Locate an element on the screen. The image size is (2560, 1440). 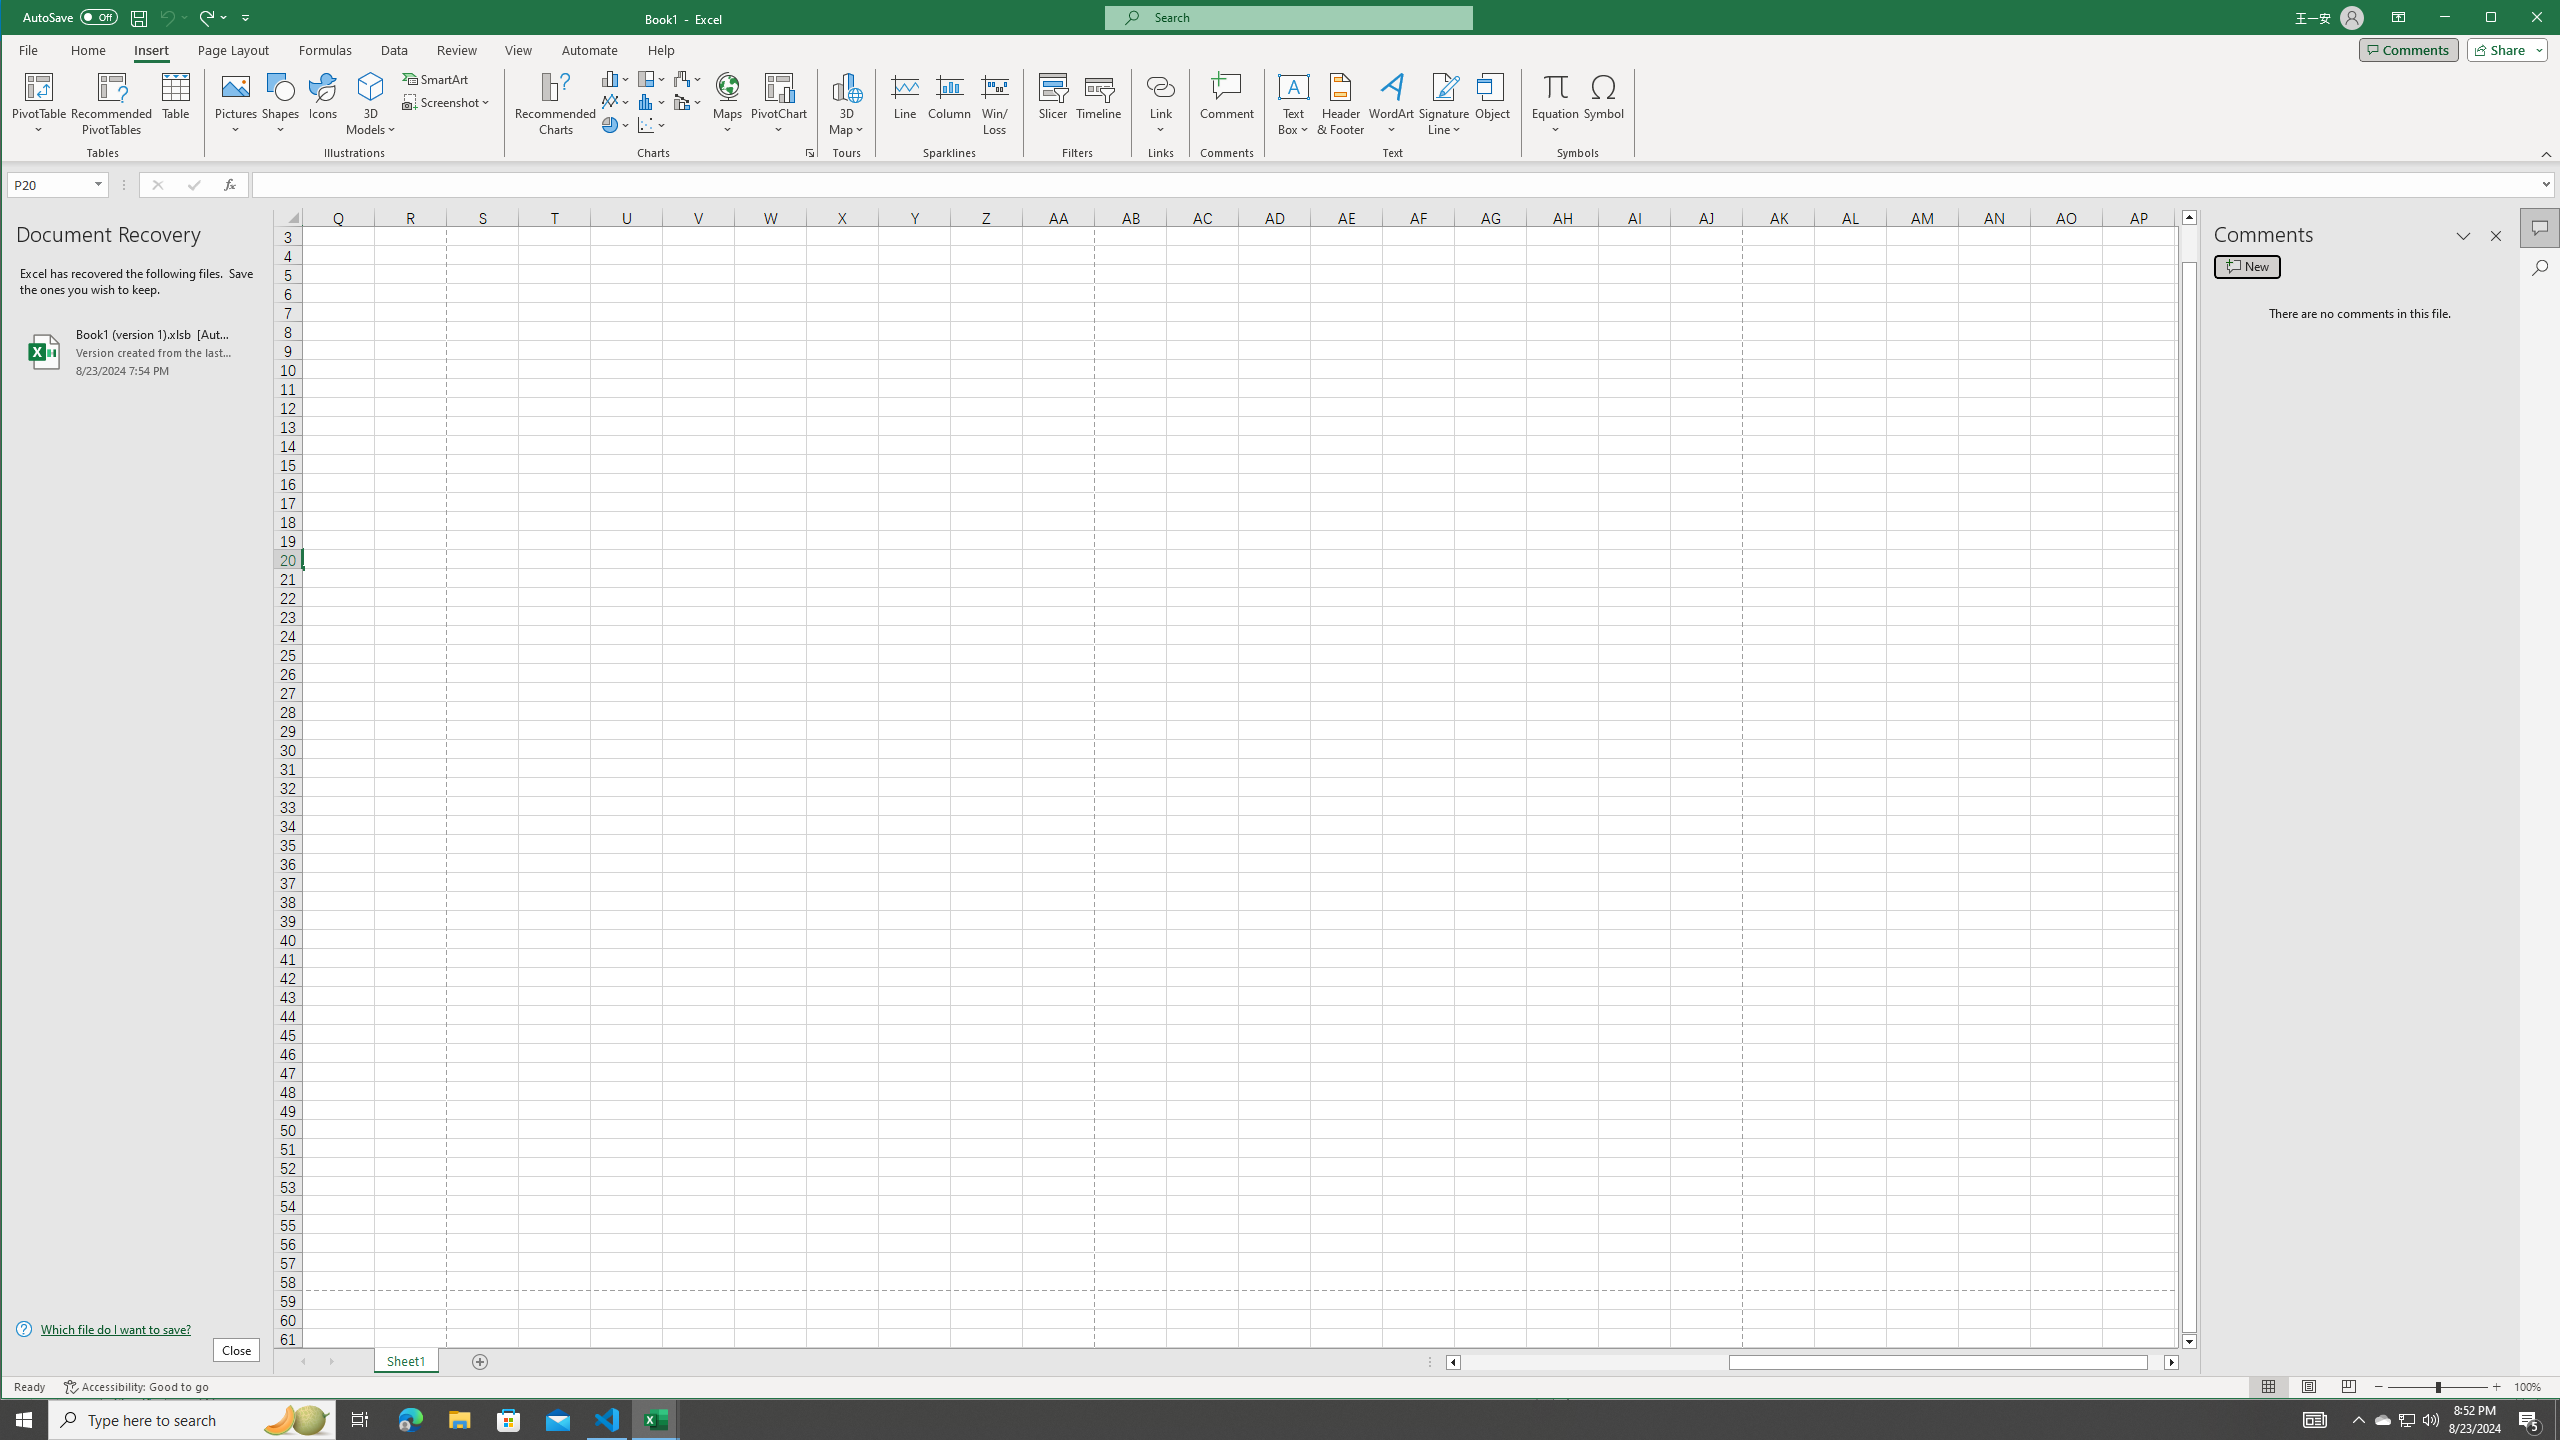
Table is located at coordinates (176, 104).